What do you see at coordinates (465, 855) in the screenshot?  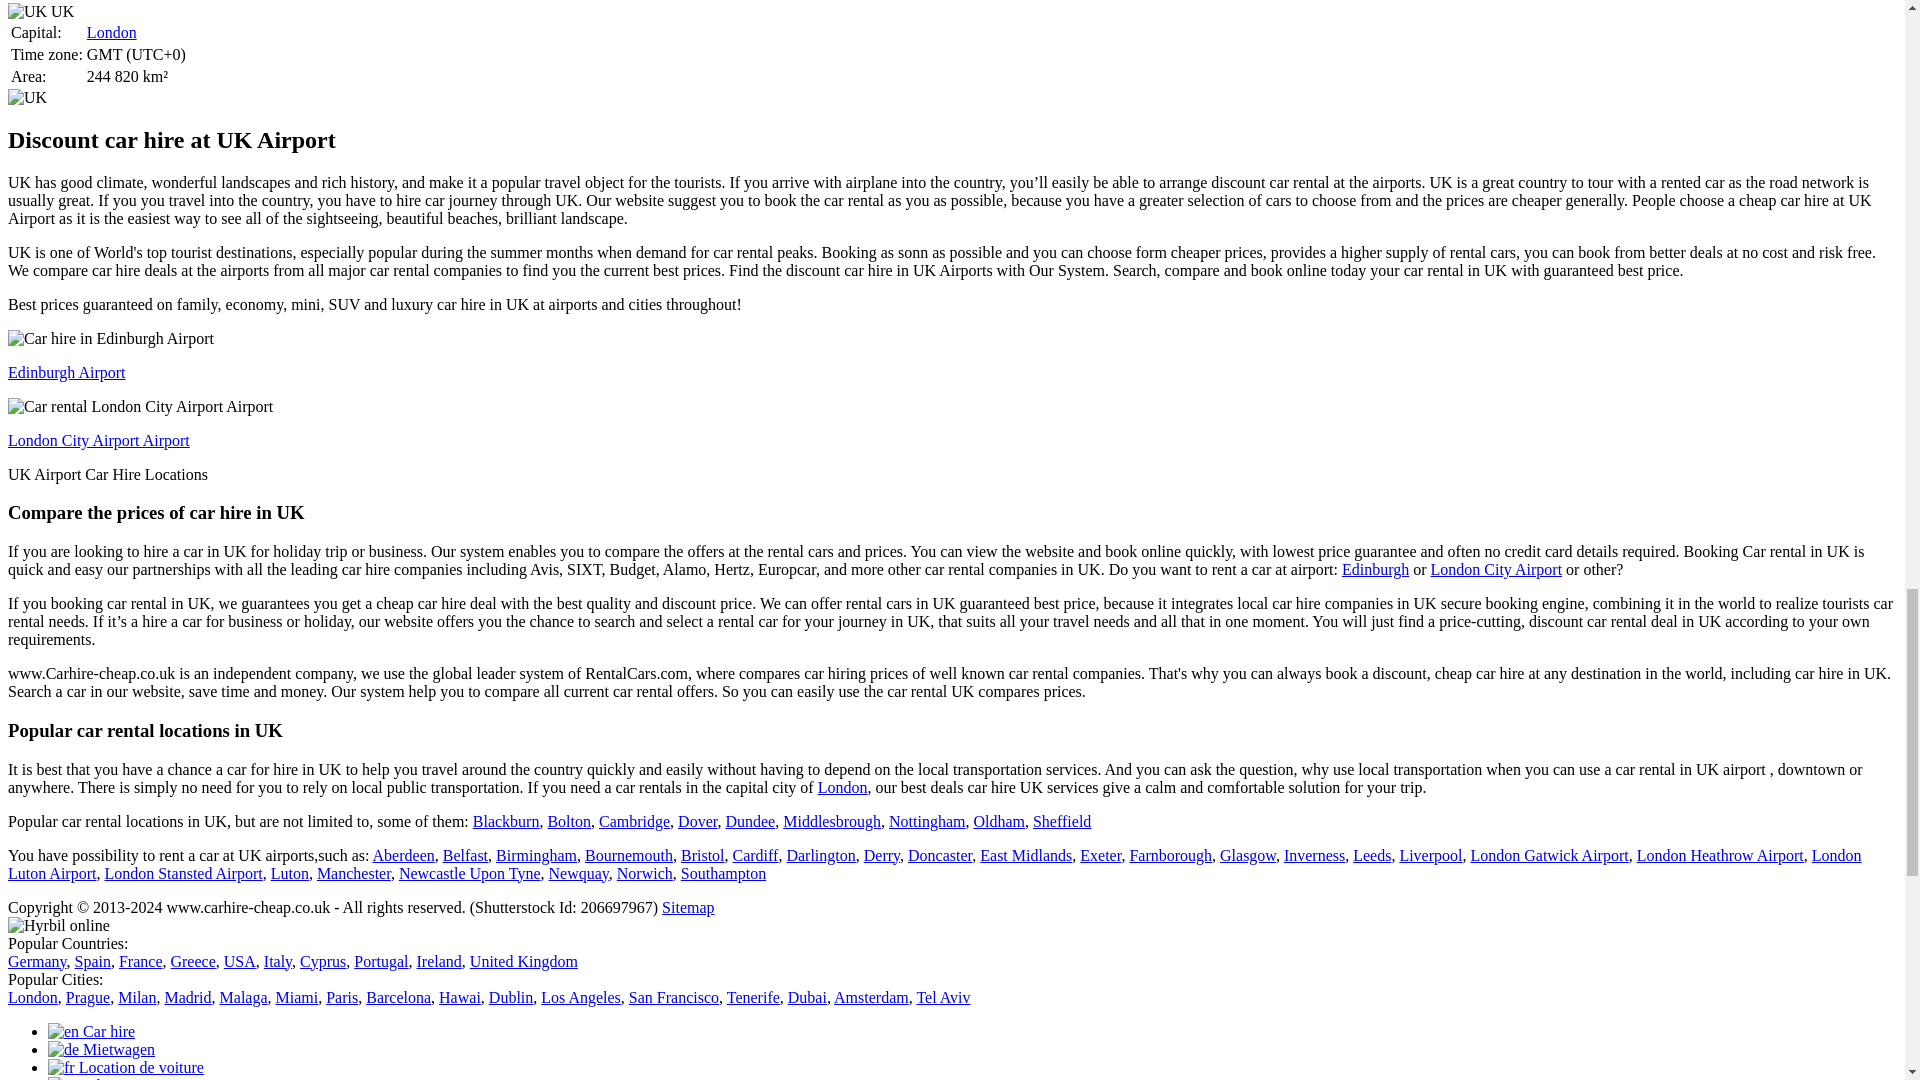 I see `Belfast` at bounding box center [465, 855].